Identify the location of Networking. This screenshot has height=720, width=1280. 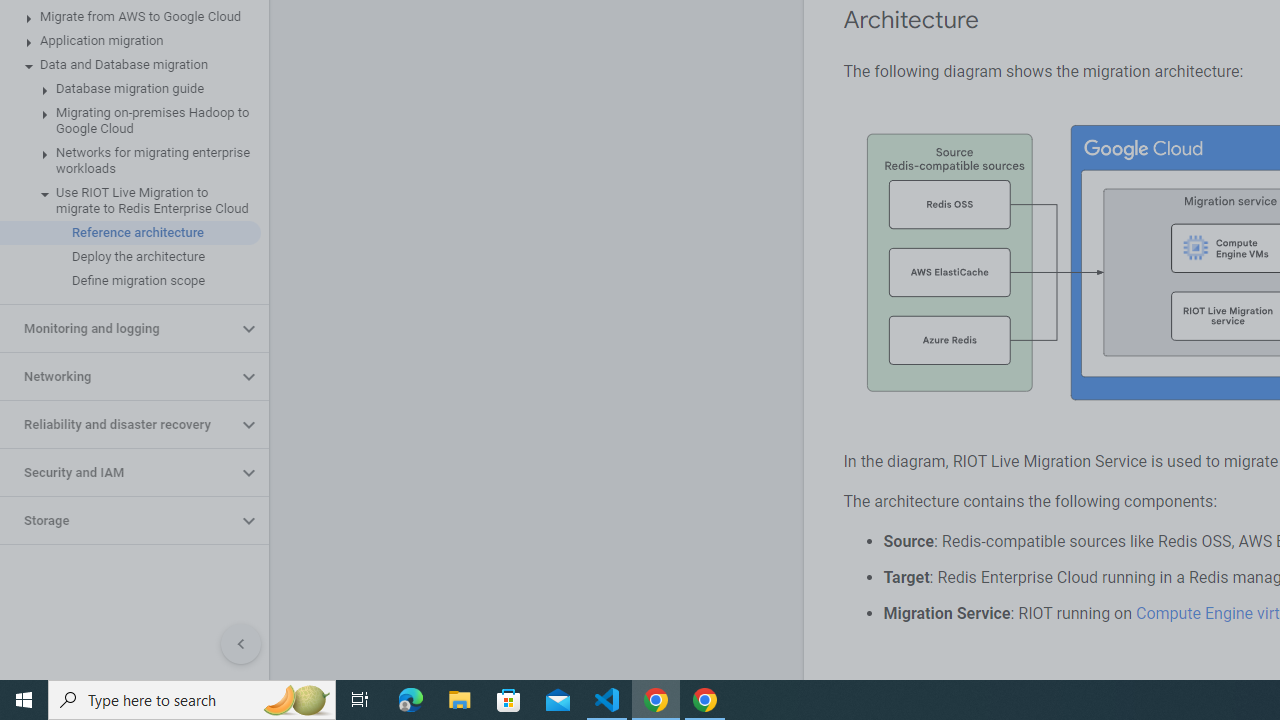
(118, 376).